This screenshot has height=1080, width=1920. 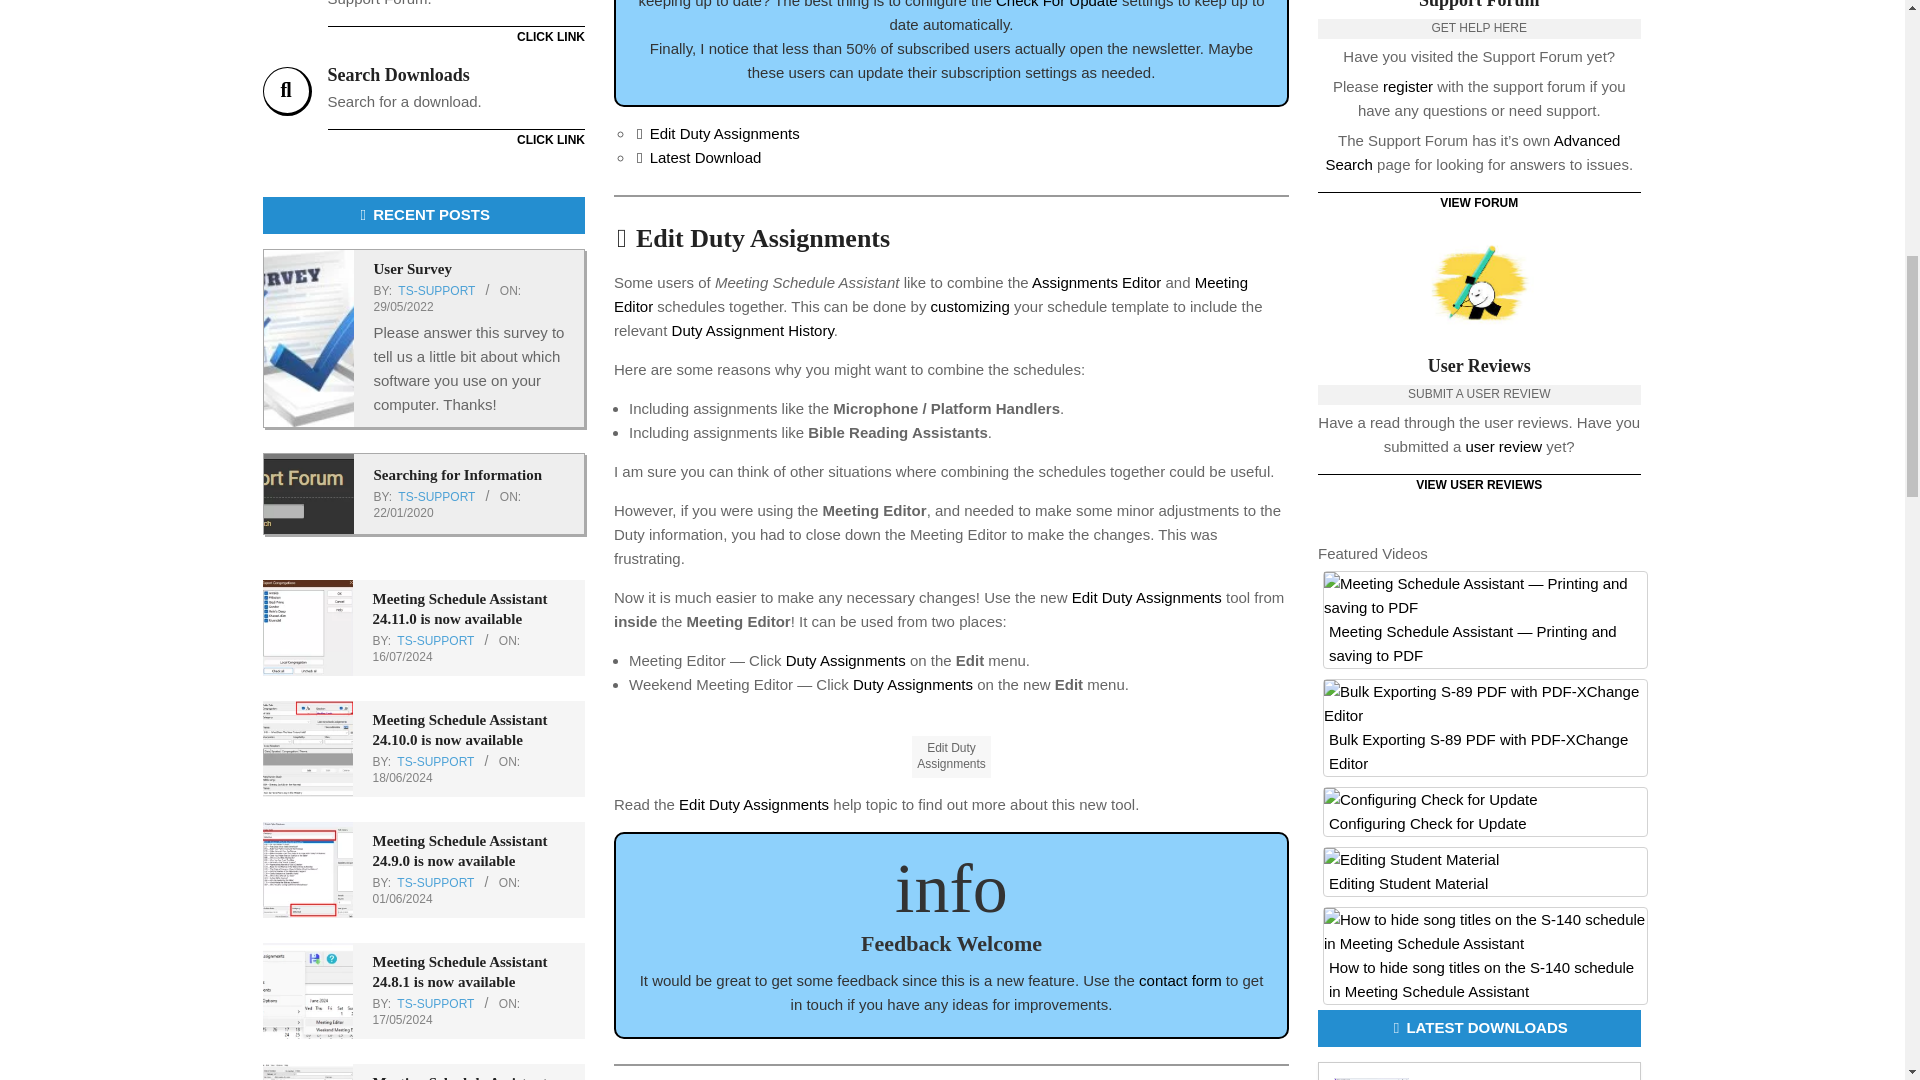 I want to click on Posts by TS-Support, so click(x=436, y=761).